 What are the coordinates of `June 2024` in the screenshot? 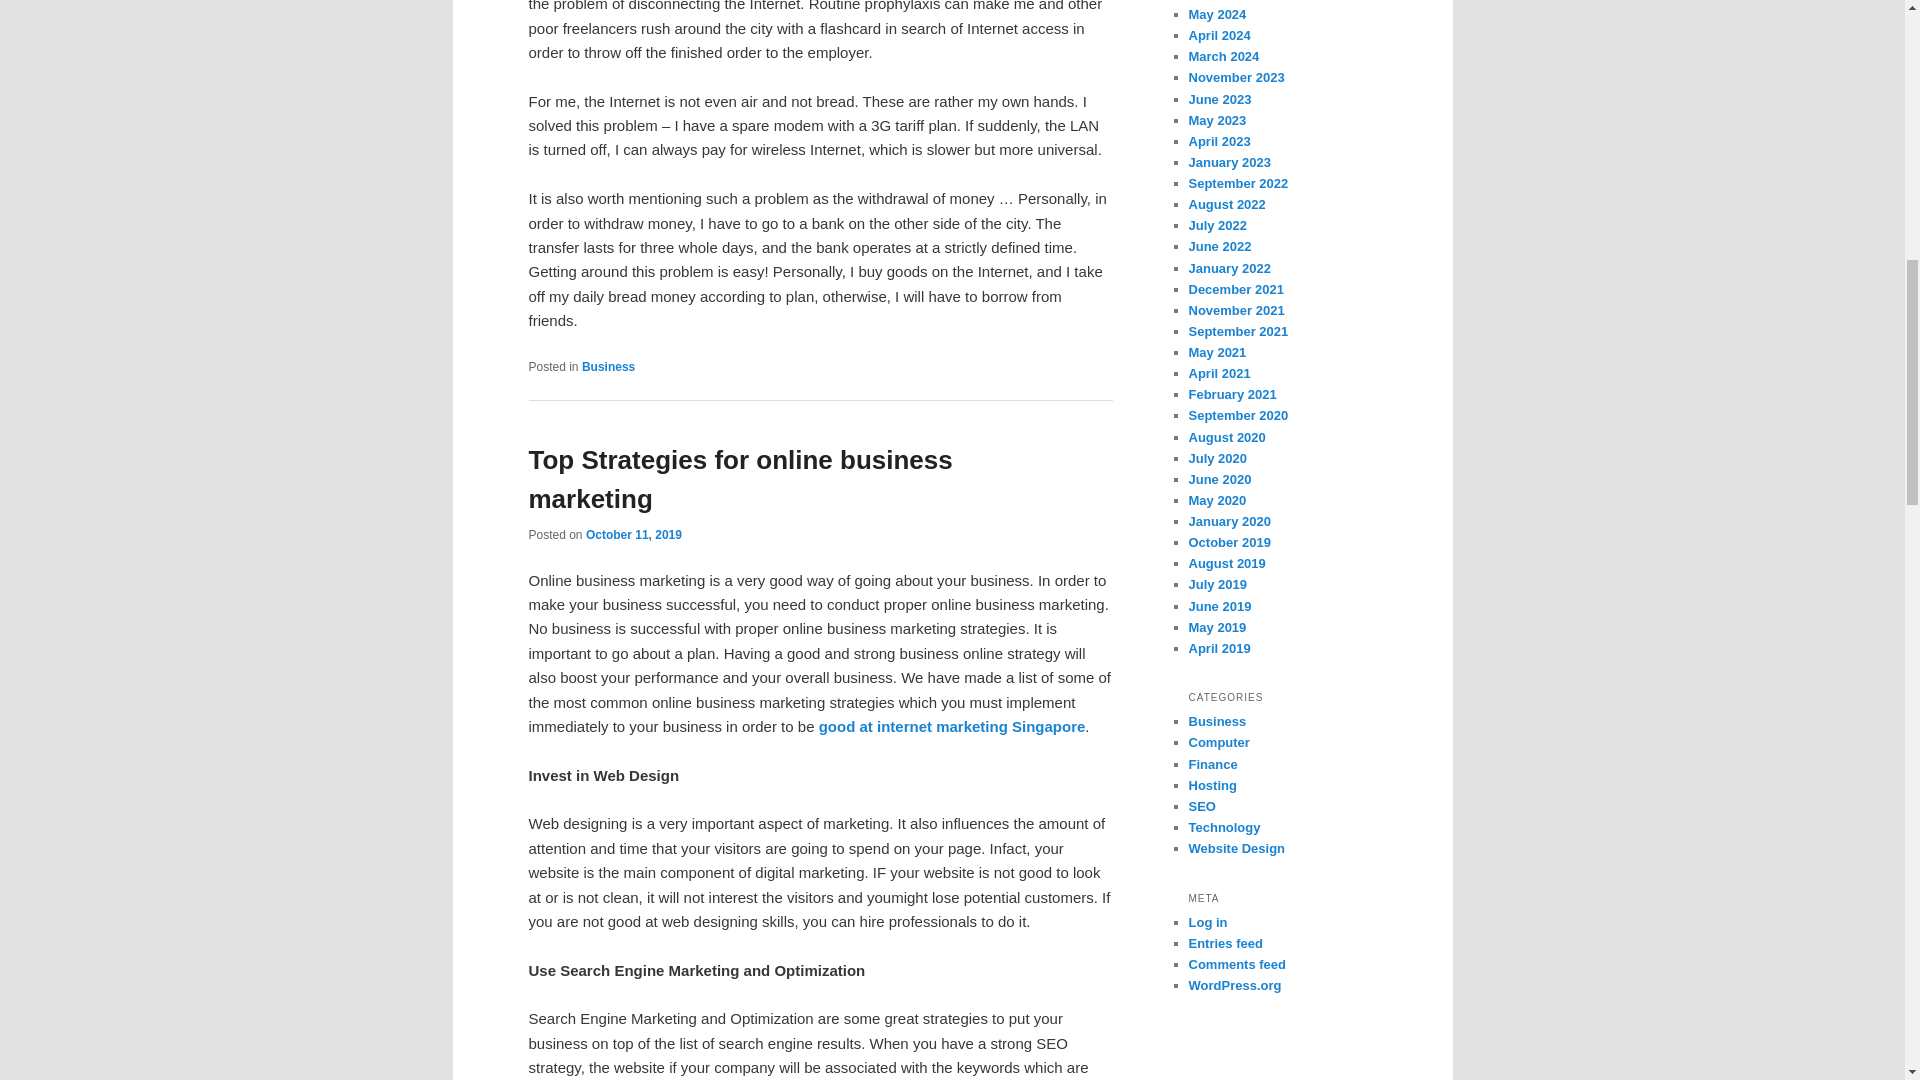 It's located at (1220, 0).